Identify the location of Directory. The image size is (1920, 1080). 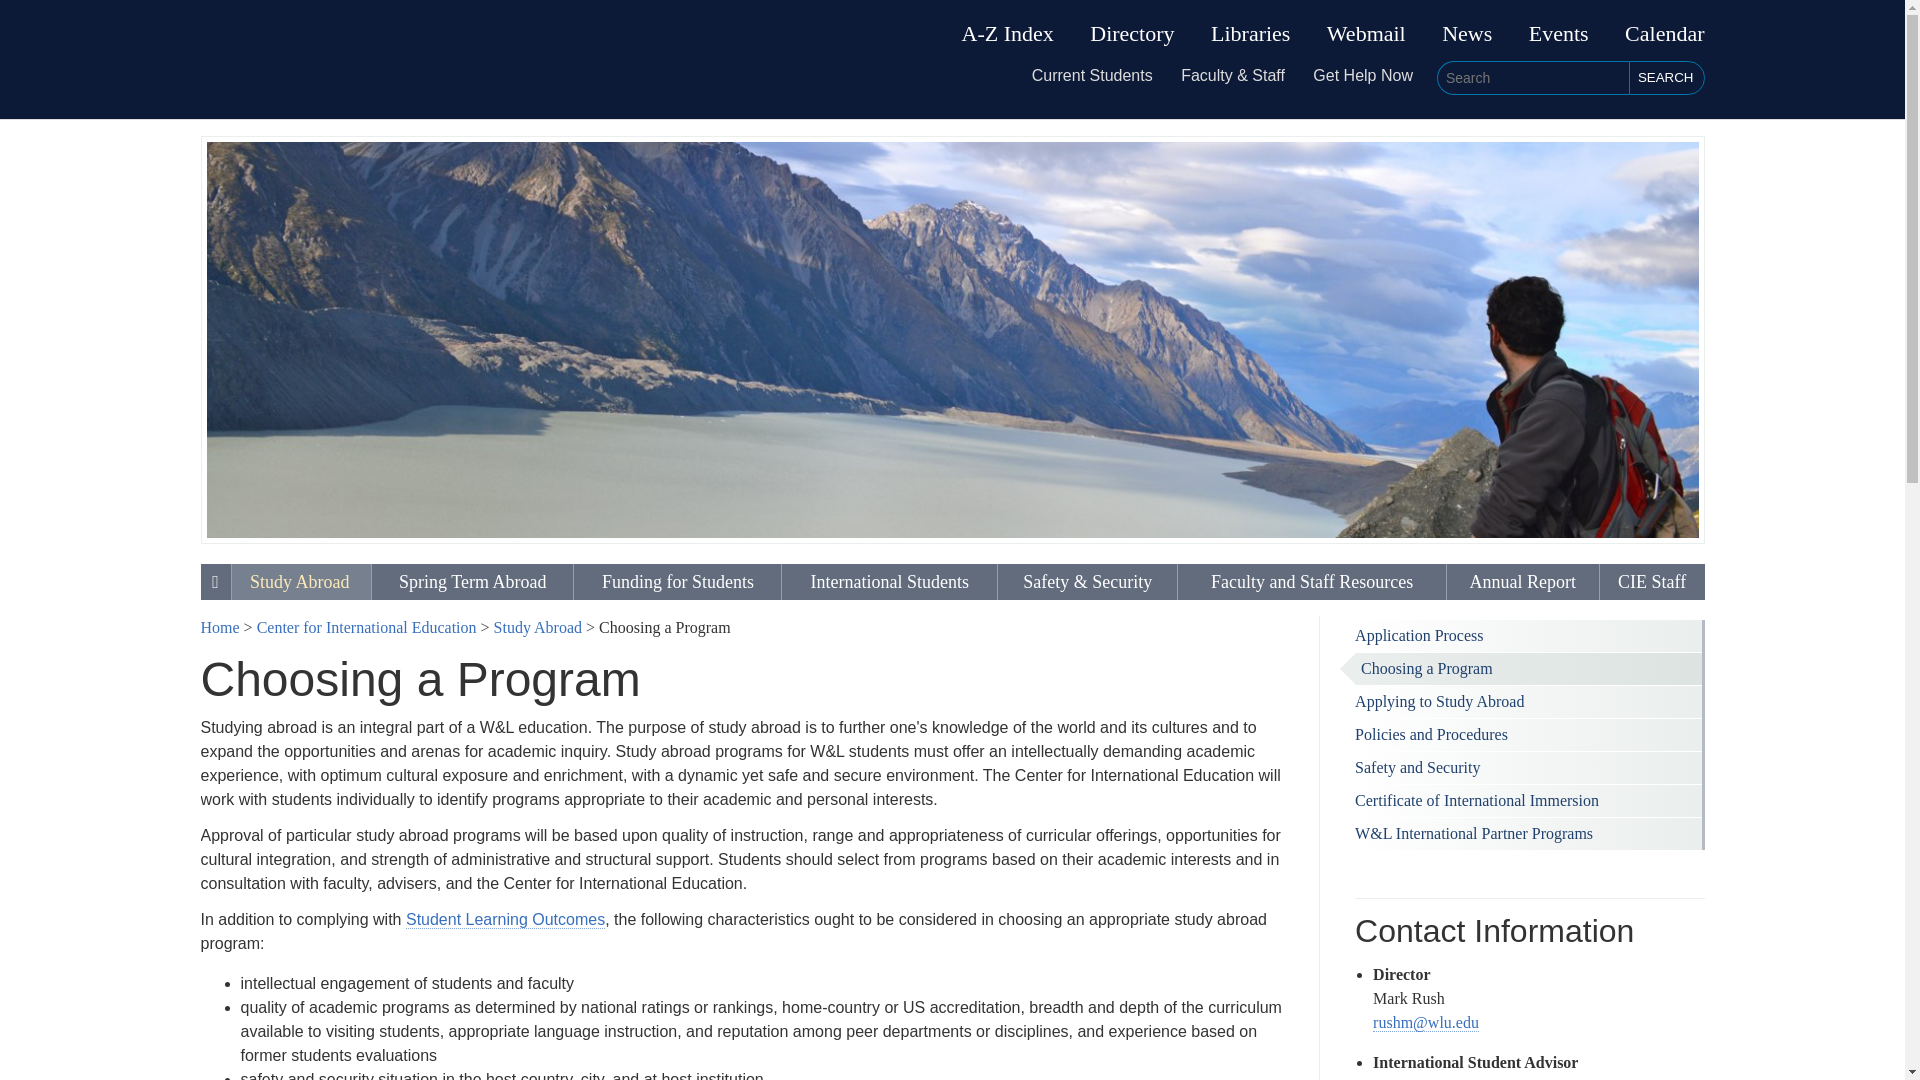
(1132, 34).